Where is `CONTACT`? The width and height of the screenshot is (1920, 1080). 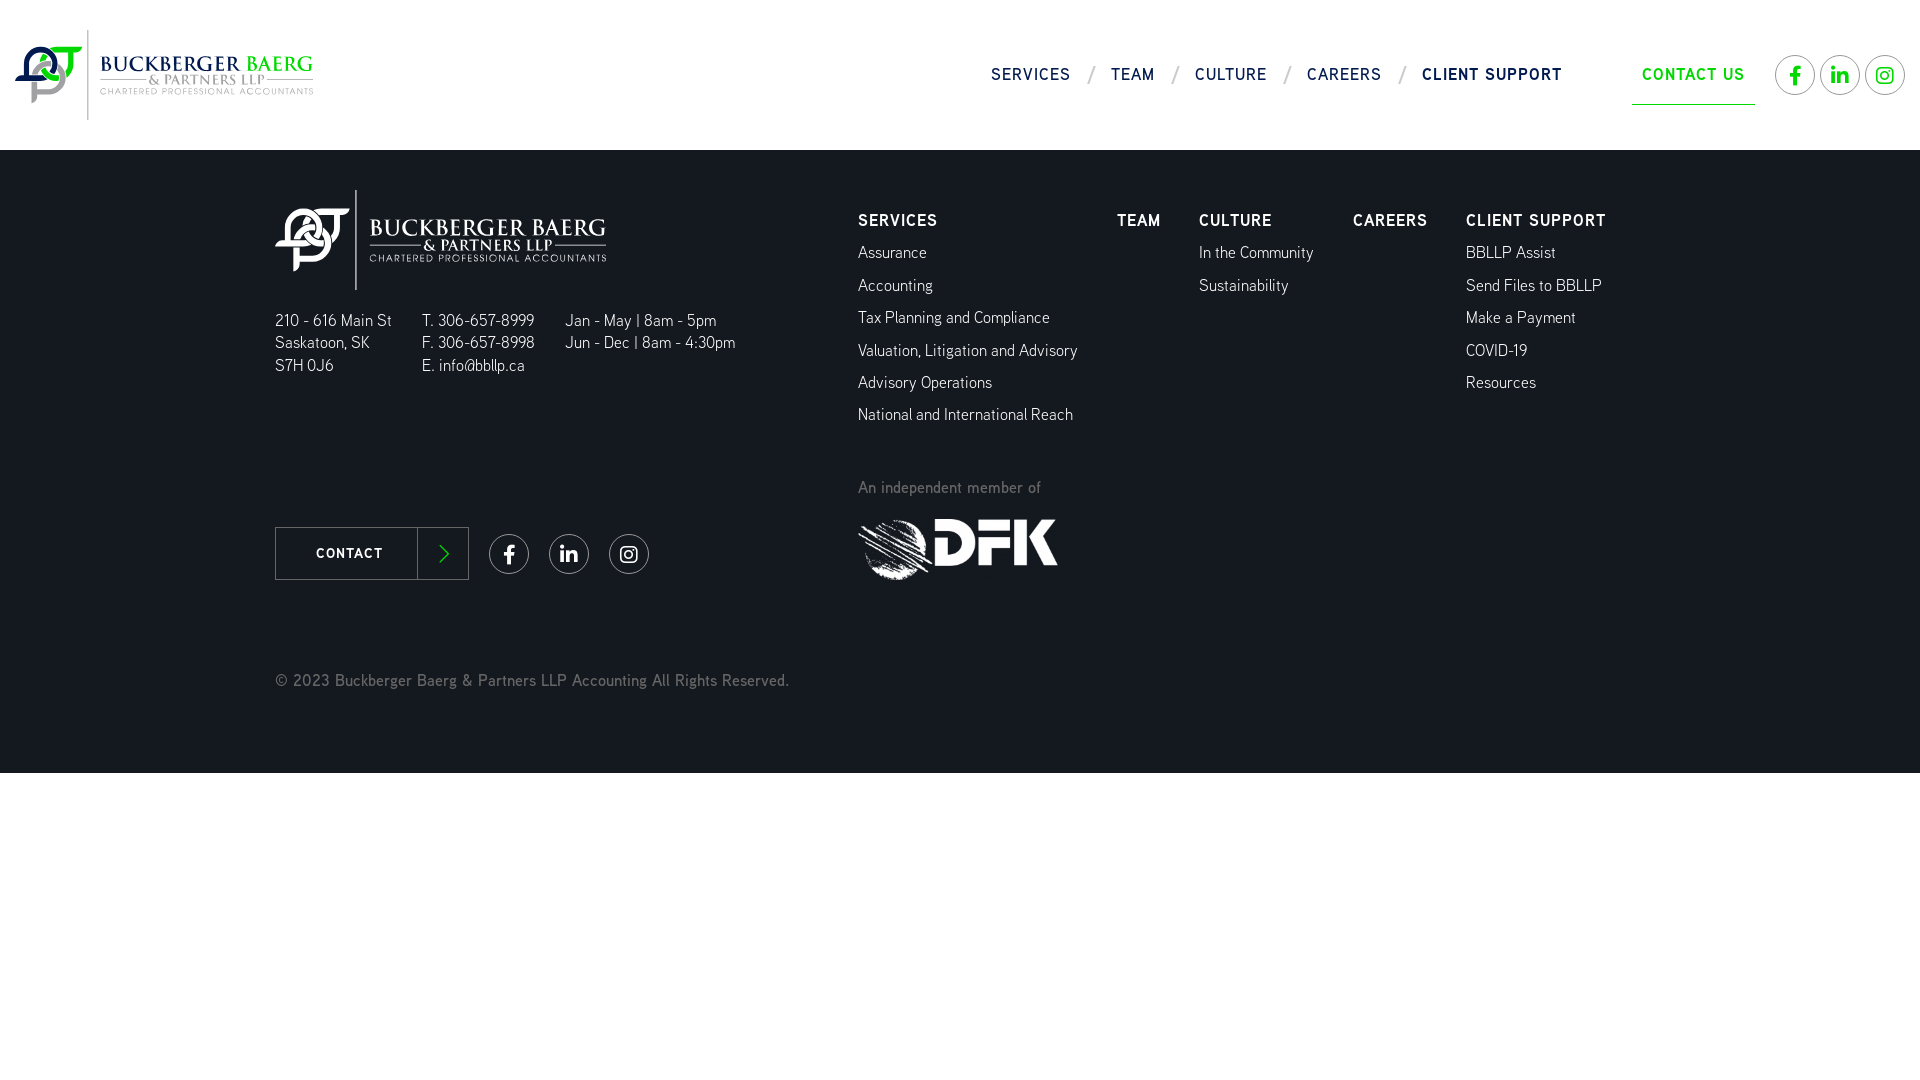 CONTACT is located at coordinates (372, 554).